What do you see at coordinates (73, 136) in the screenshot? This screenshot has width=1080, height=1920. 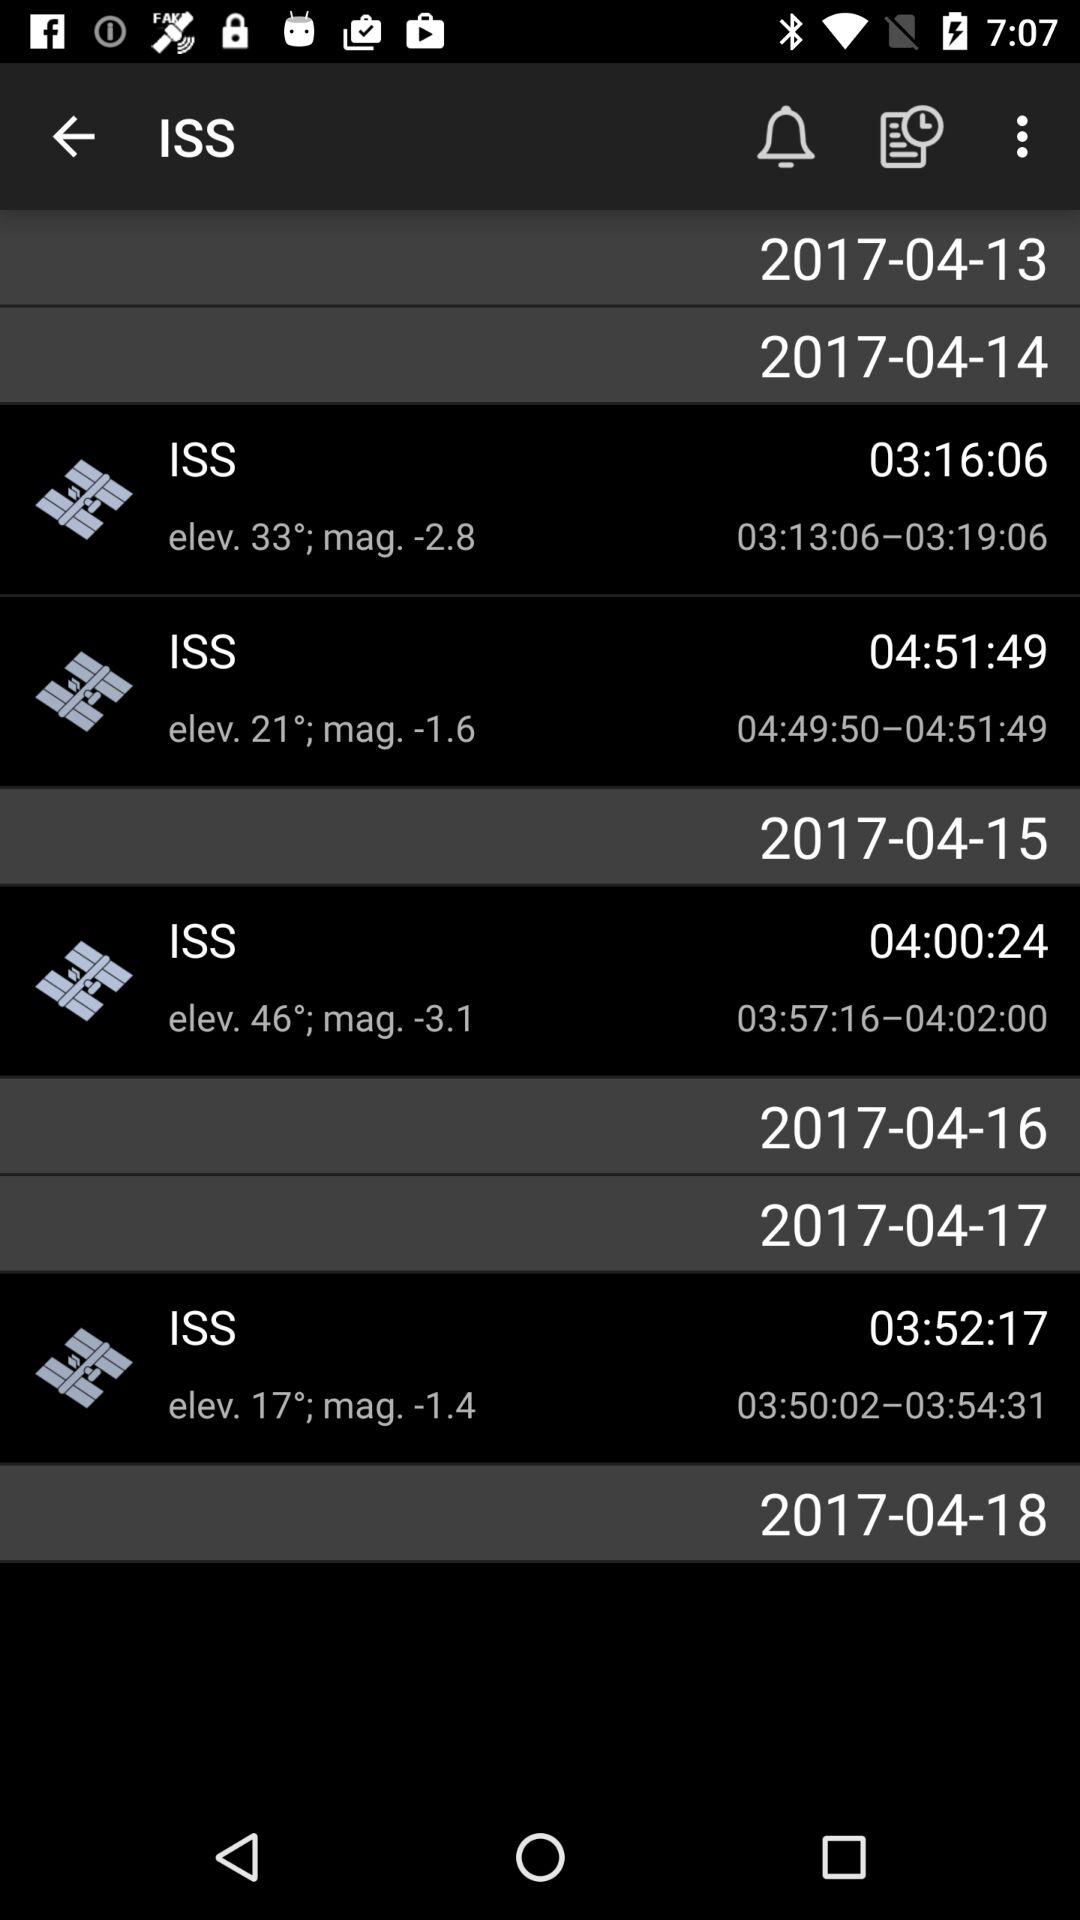 I see `turn on icon next to iss icon` at bounding box center [73, 136].